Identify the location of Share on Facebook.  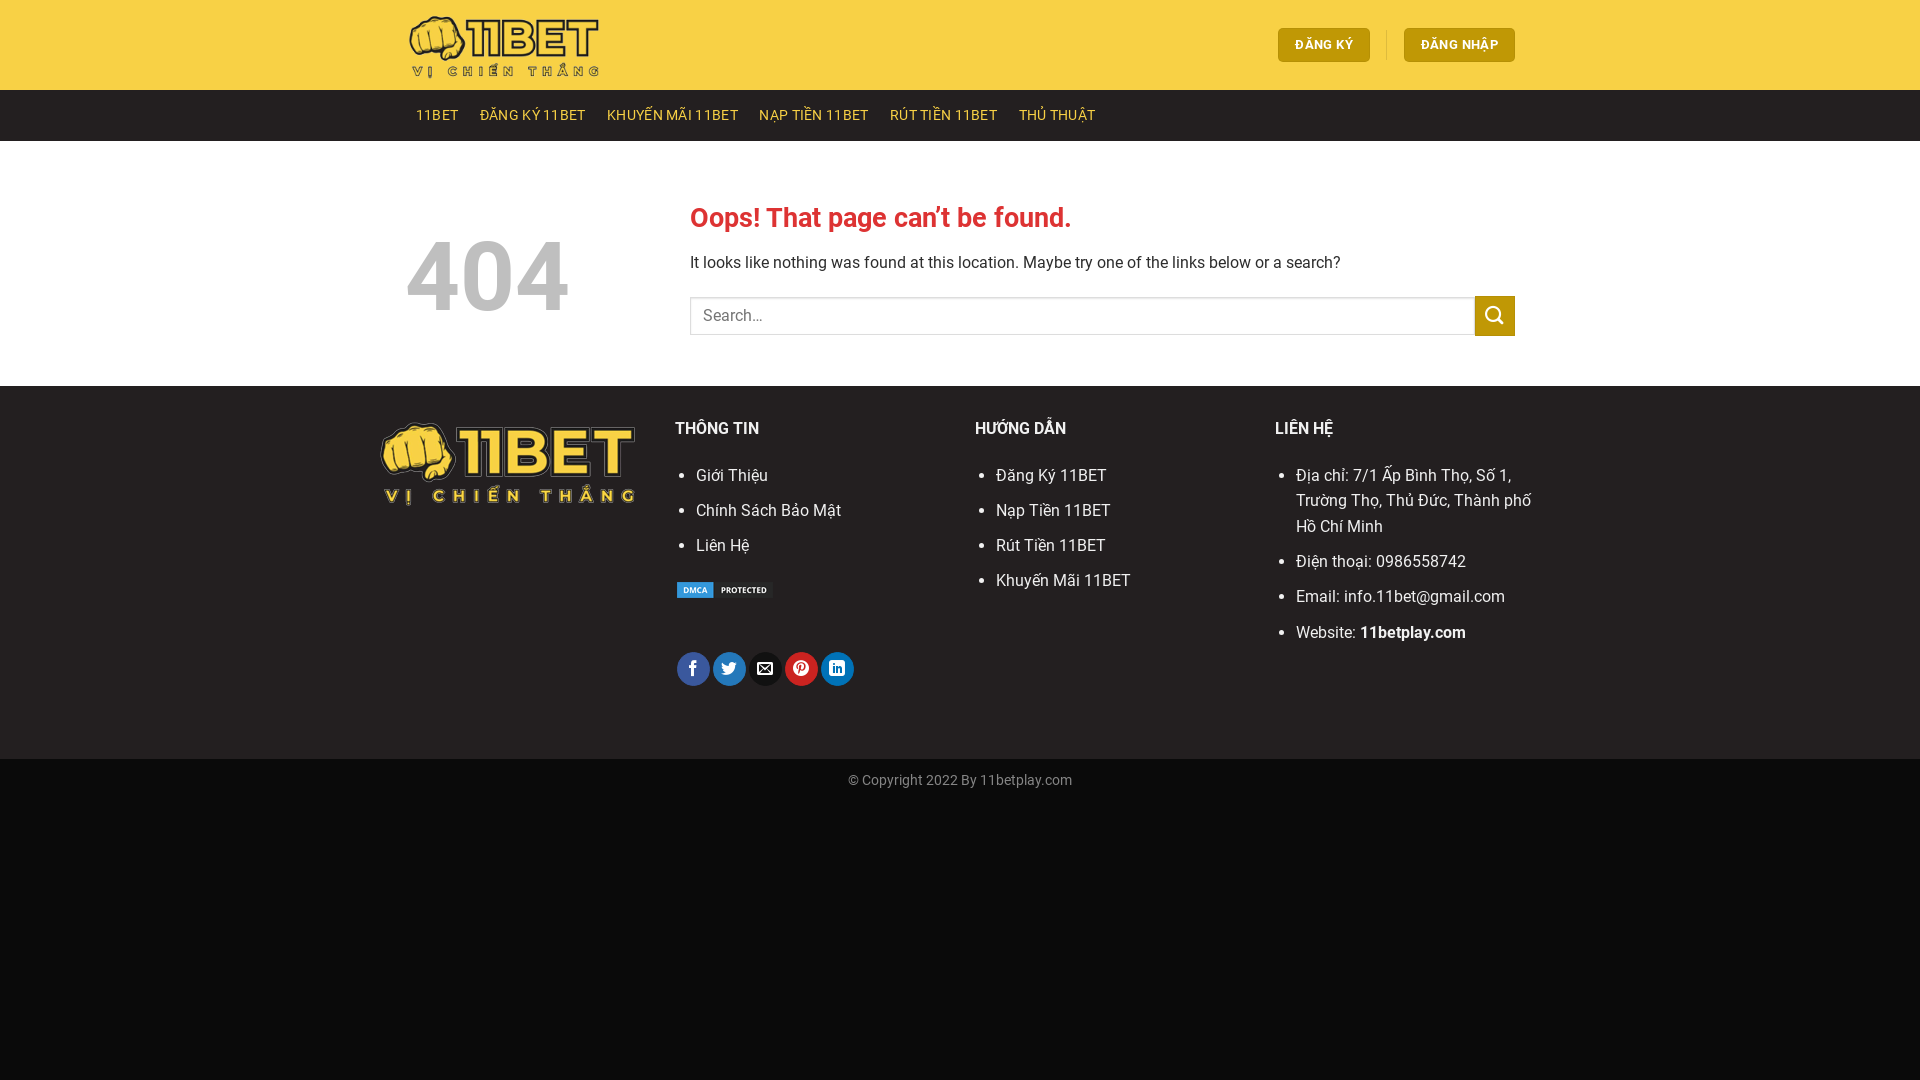
(694, 669).